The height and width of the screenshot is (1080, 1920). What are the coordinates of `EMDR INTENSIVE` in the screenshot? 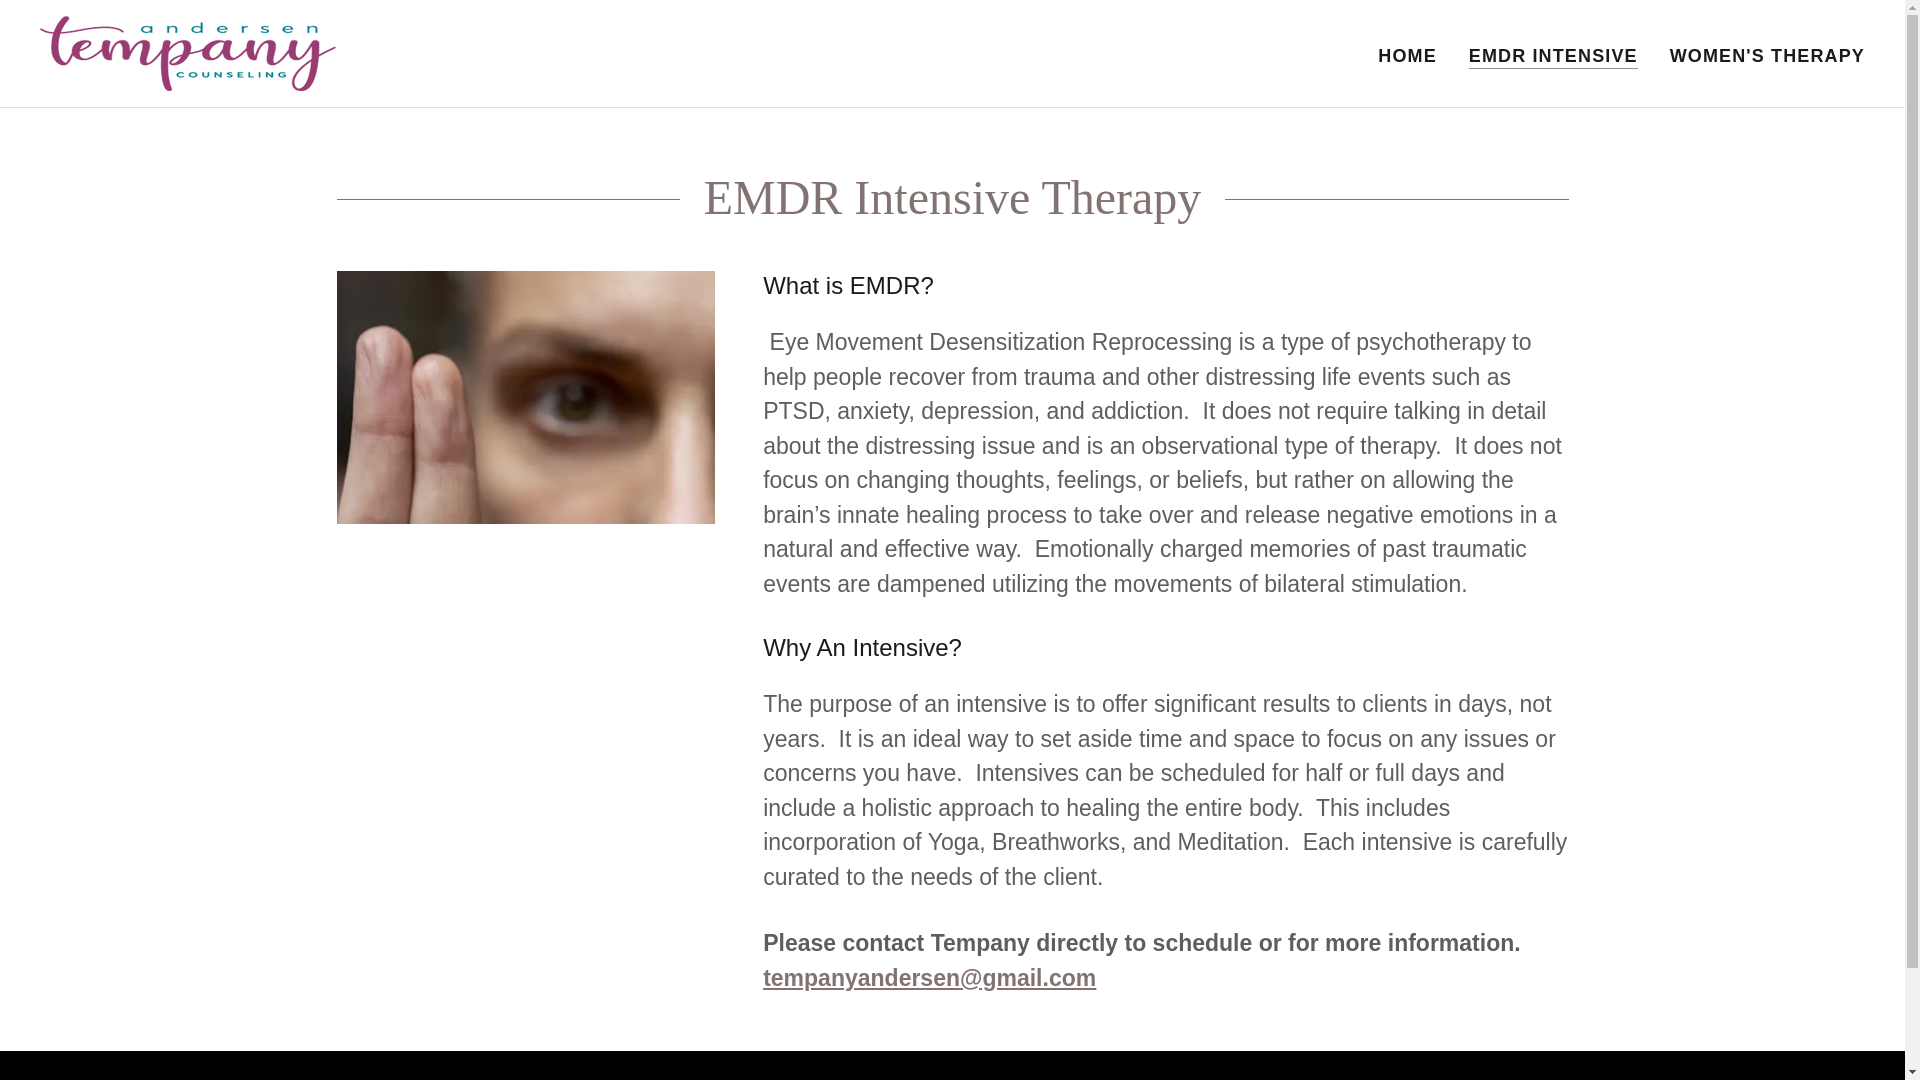 It's located at (1552, 56).